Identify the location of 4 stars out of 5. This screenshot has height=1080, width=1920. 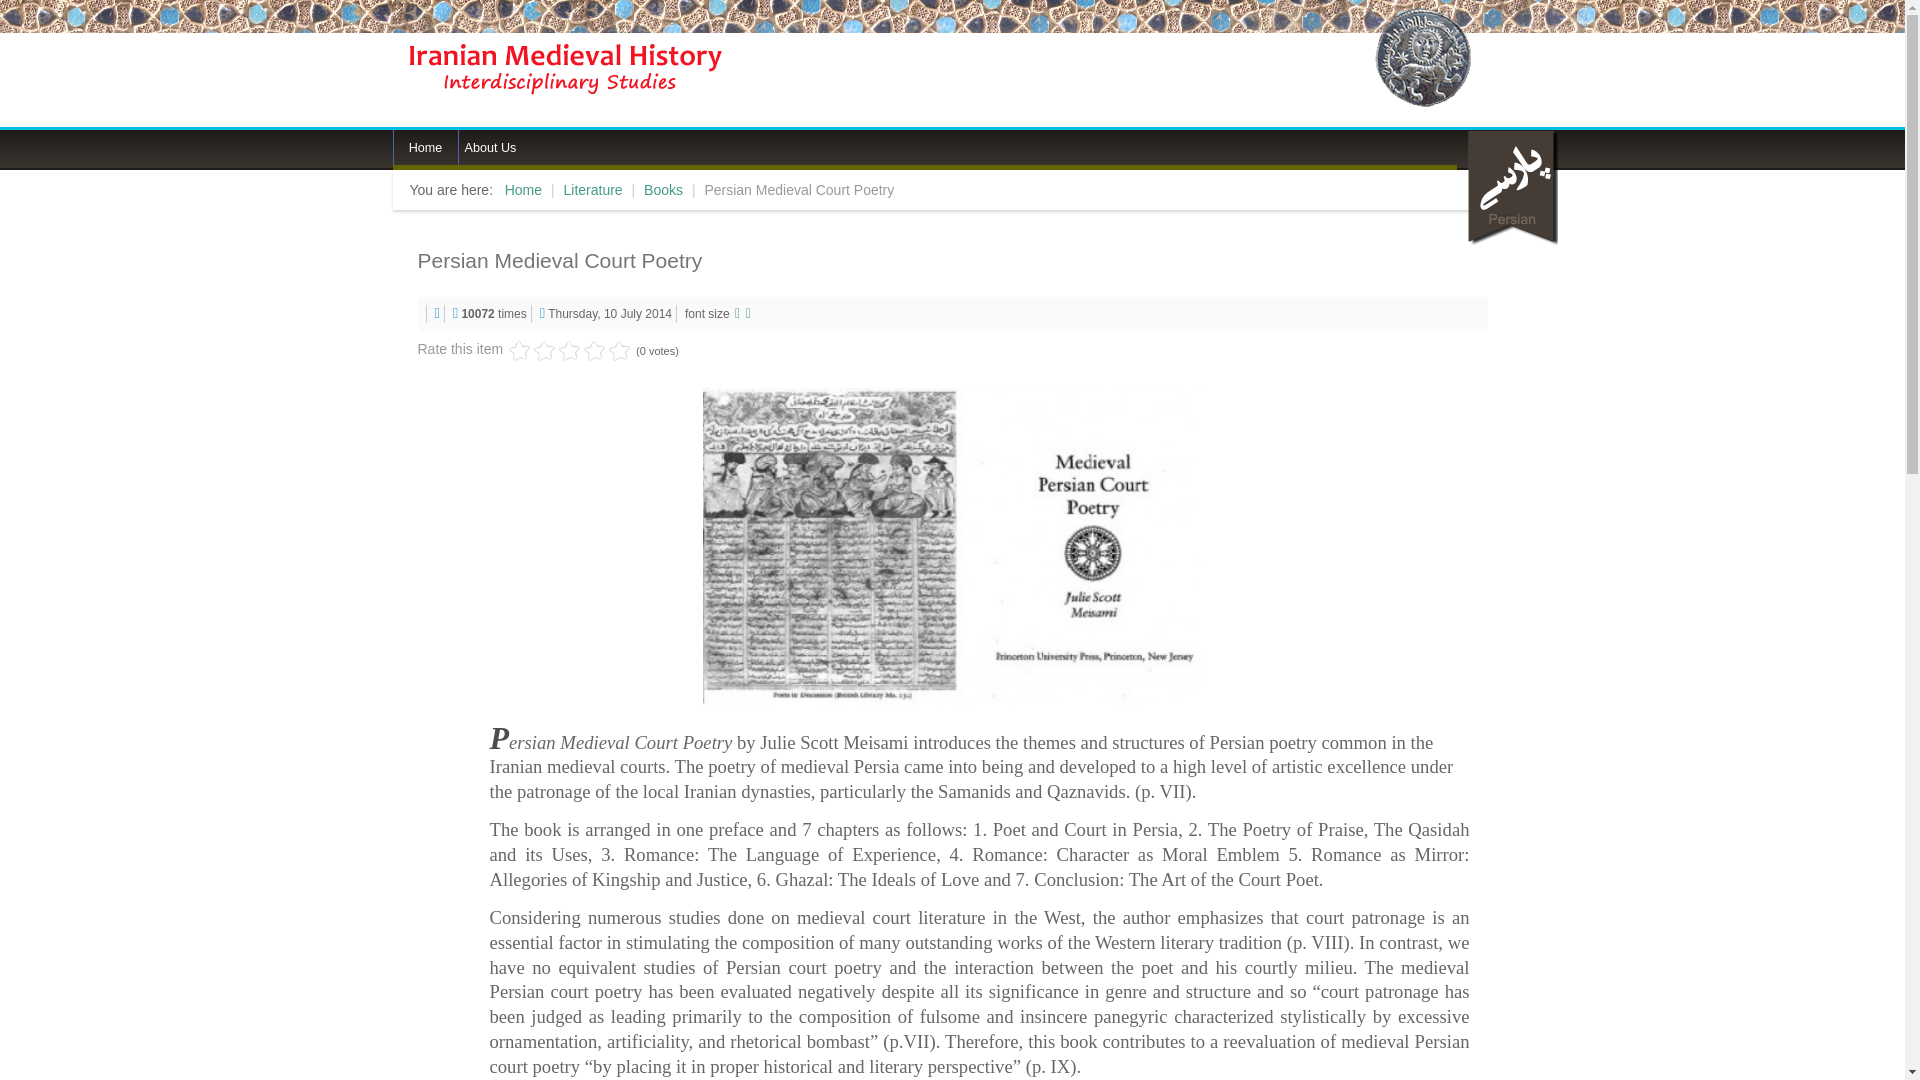
(556, 350).